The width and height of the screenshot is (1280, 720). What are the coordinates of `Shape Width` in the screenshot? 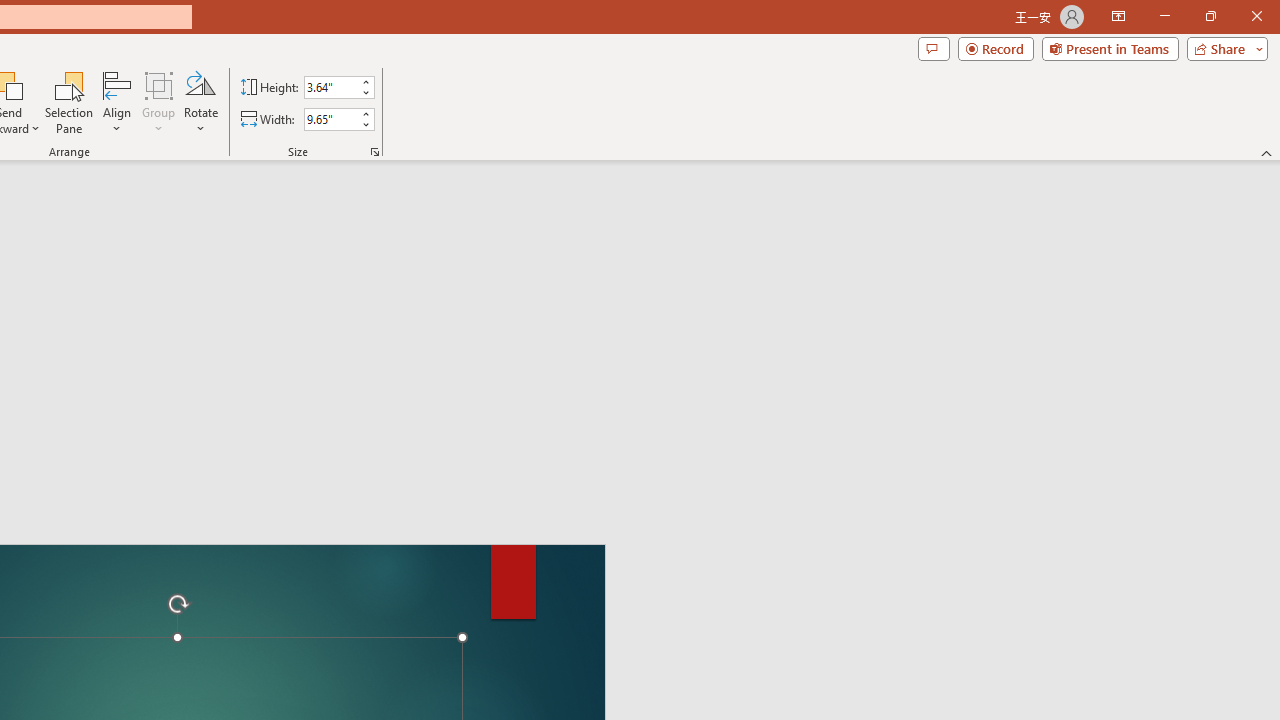 It's located at (330, 119).